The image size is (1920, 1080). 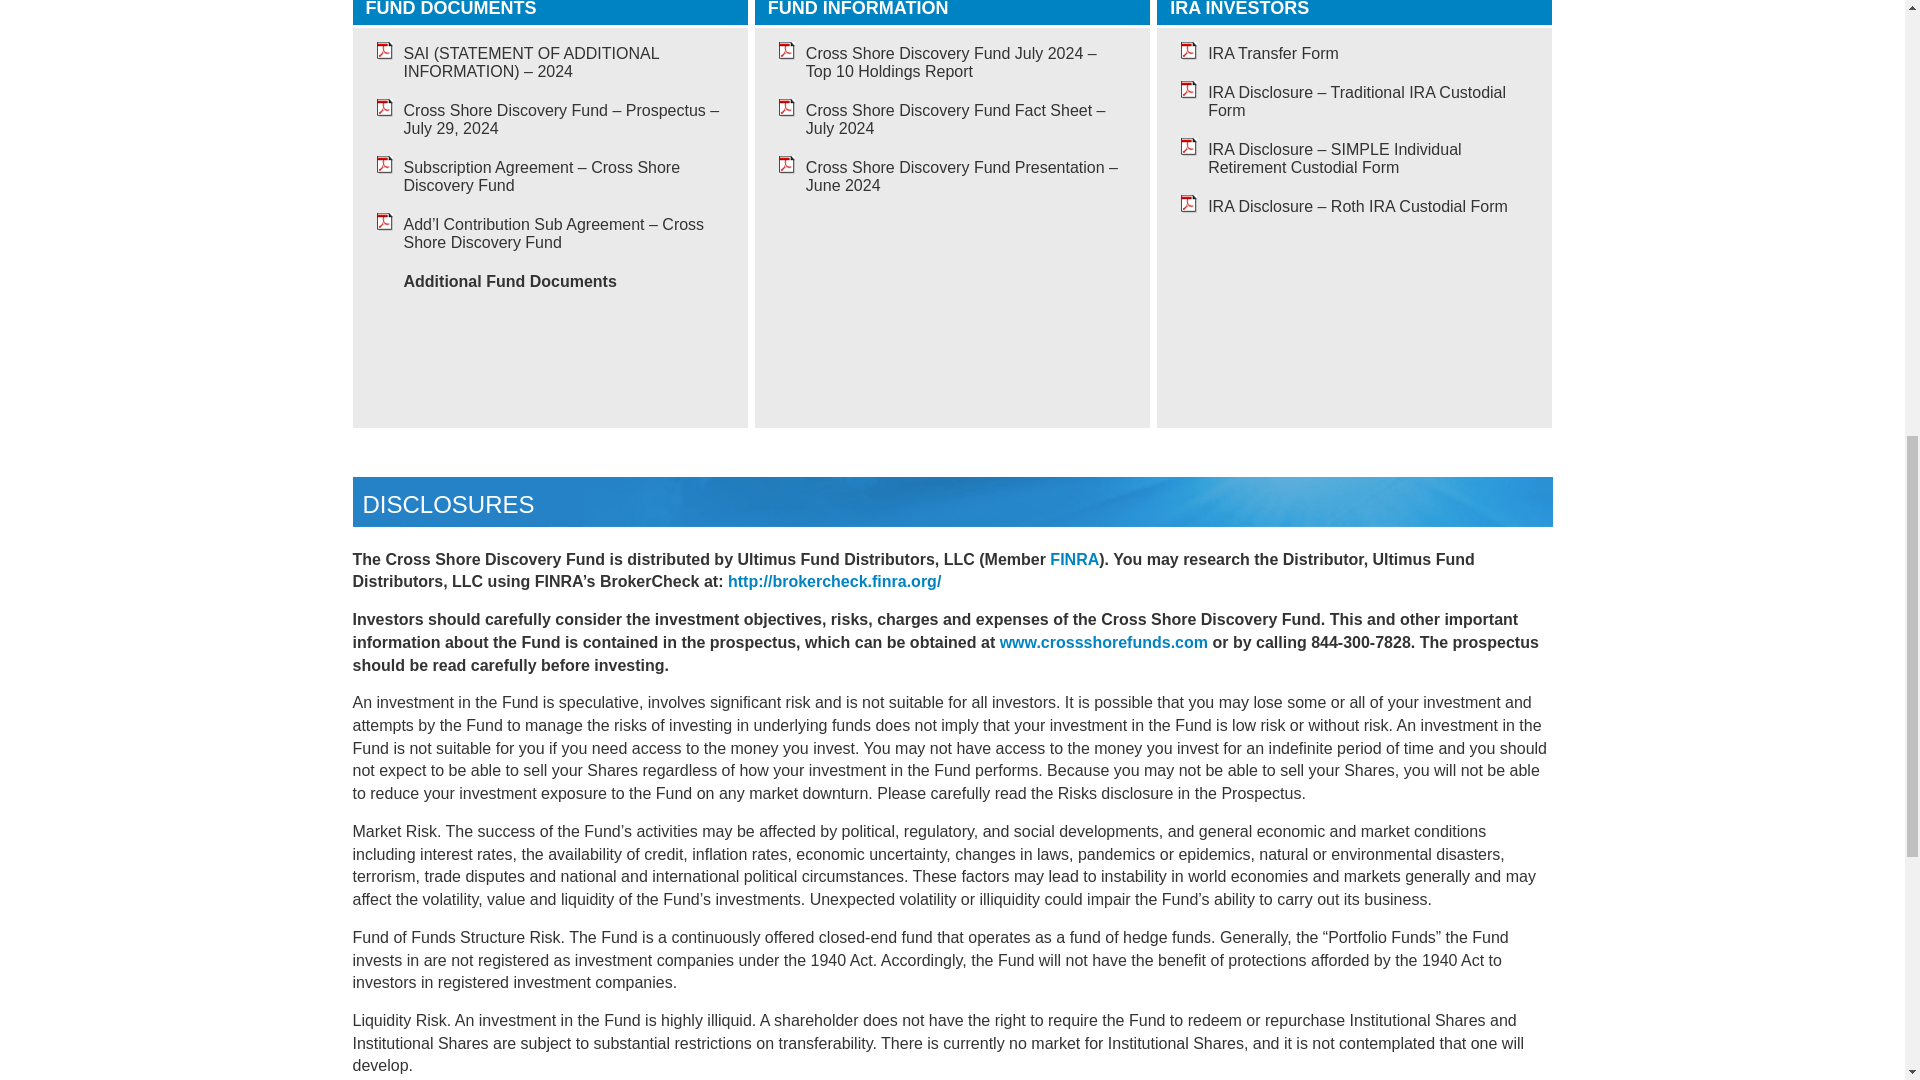 I want to click on Additional Fund Documents, so click(x=510, y=282).